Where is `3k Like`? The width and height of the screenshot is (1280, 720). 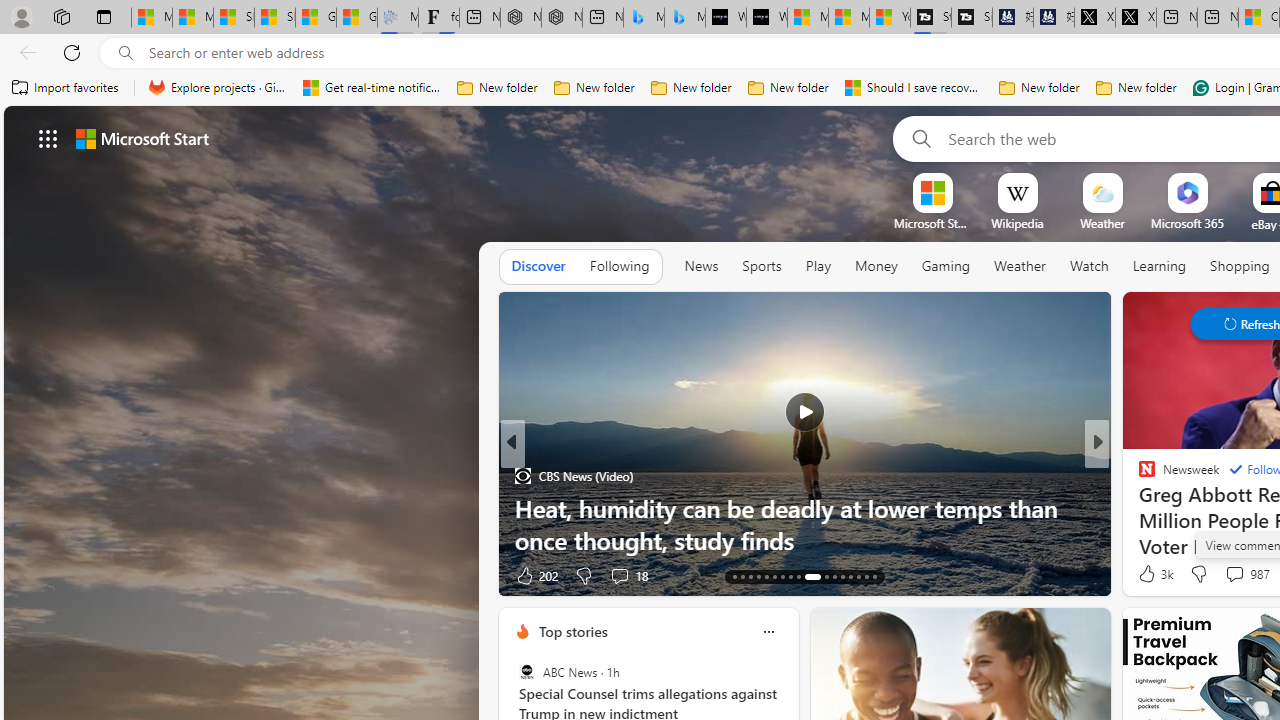 3k Like is located at coordinates (1154, 574).